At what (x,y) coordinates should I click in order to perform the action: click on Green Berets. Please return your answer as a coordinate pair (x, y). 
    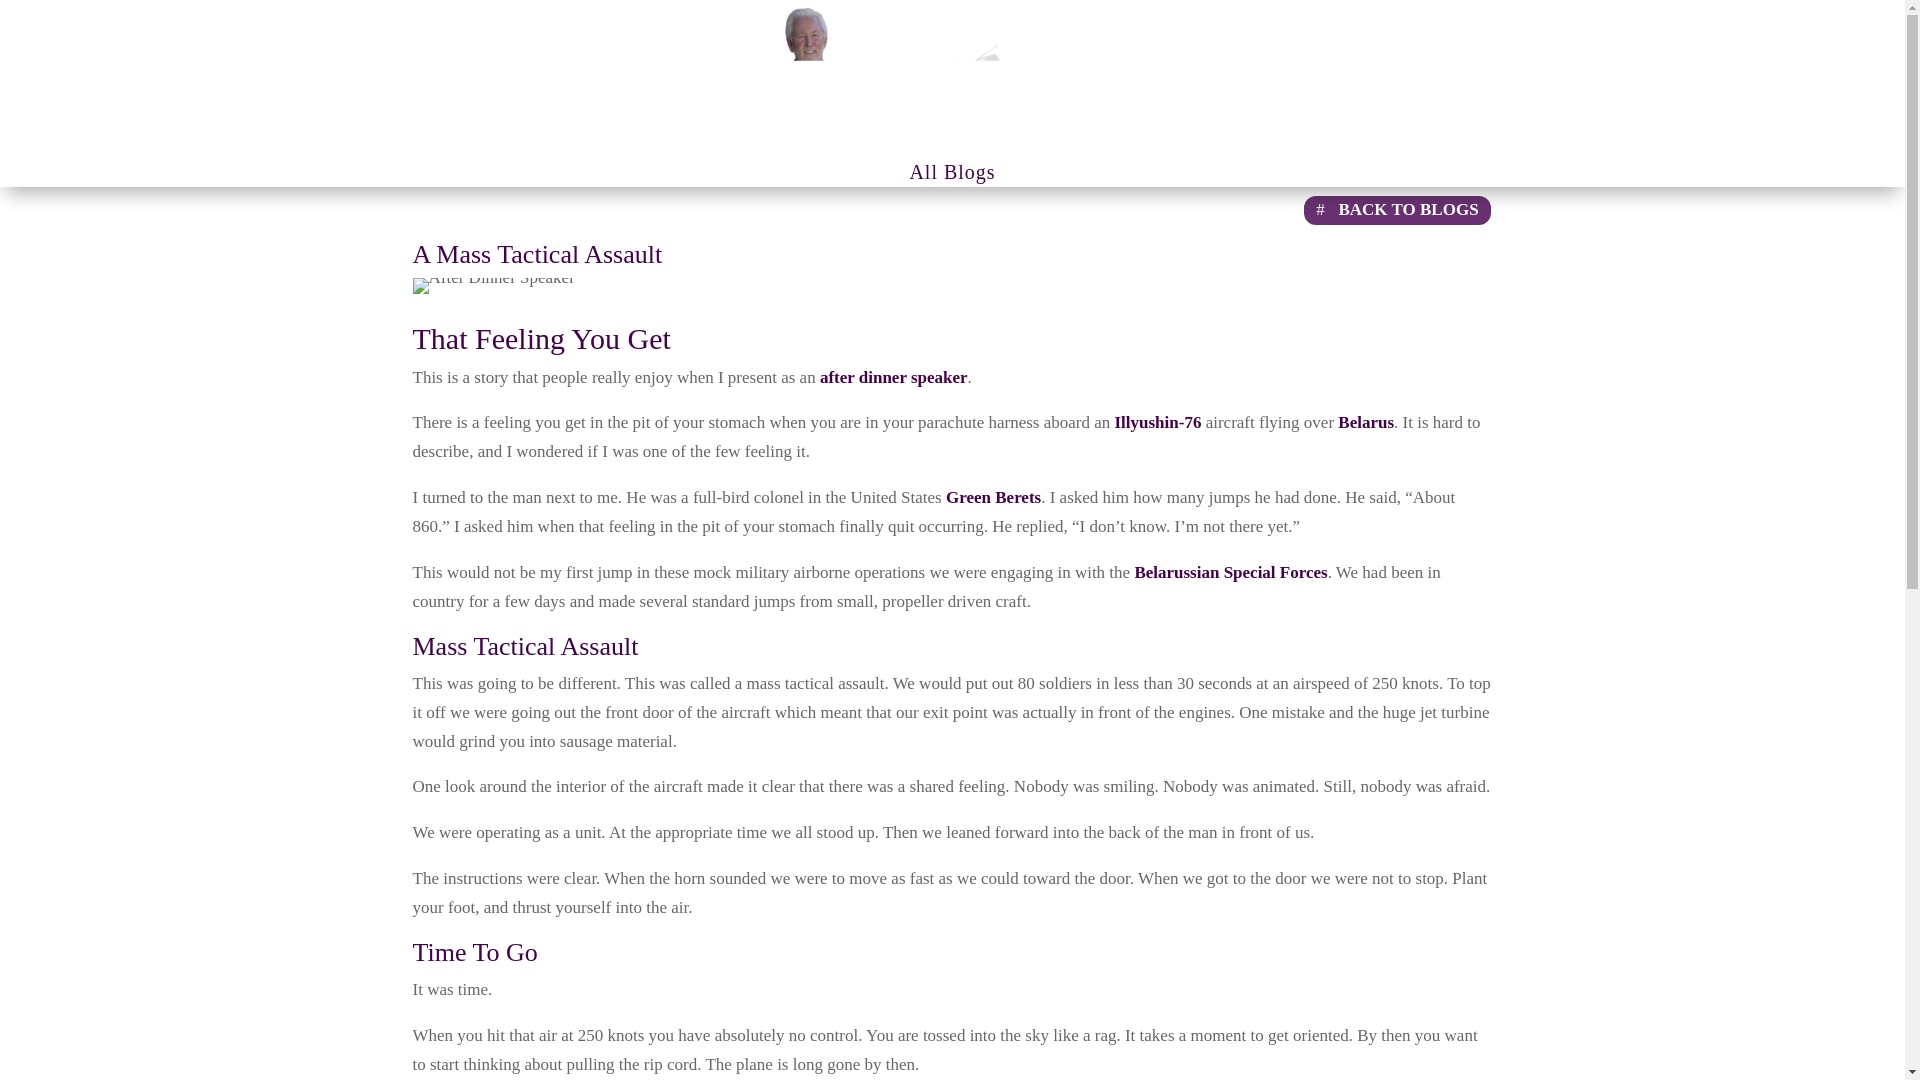
    Looking at the image, I should click on (993, 497).